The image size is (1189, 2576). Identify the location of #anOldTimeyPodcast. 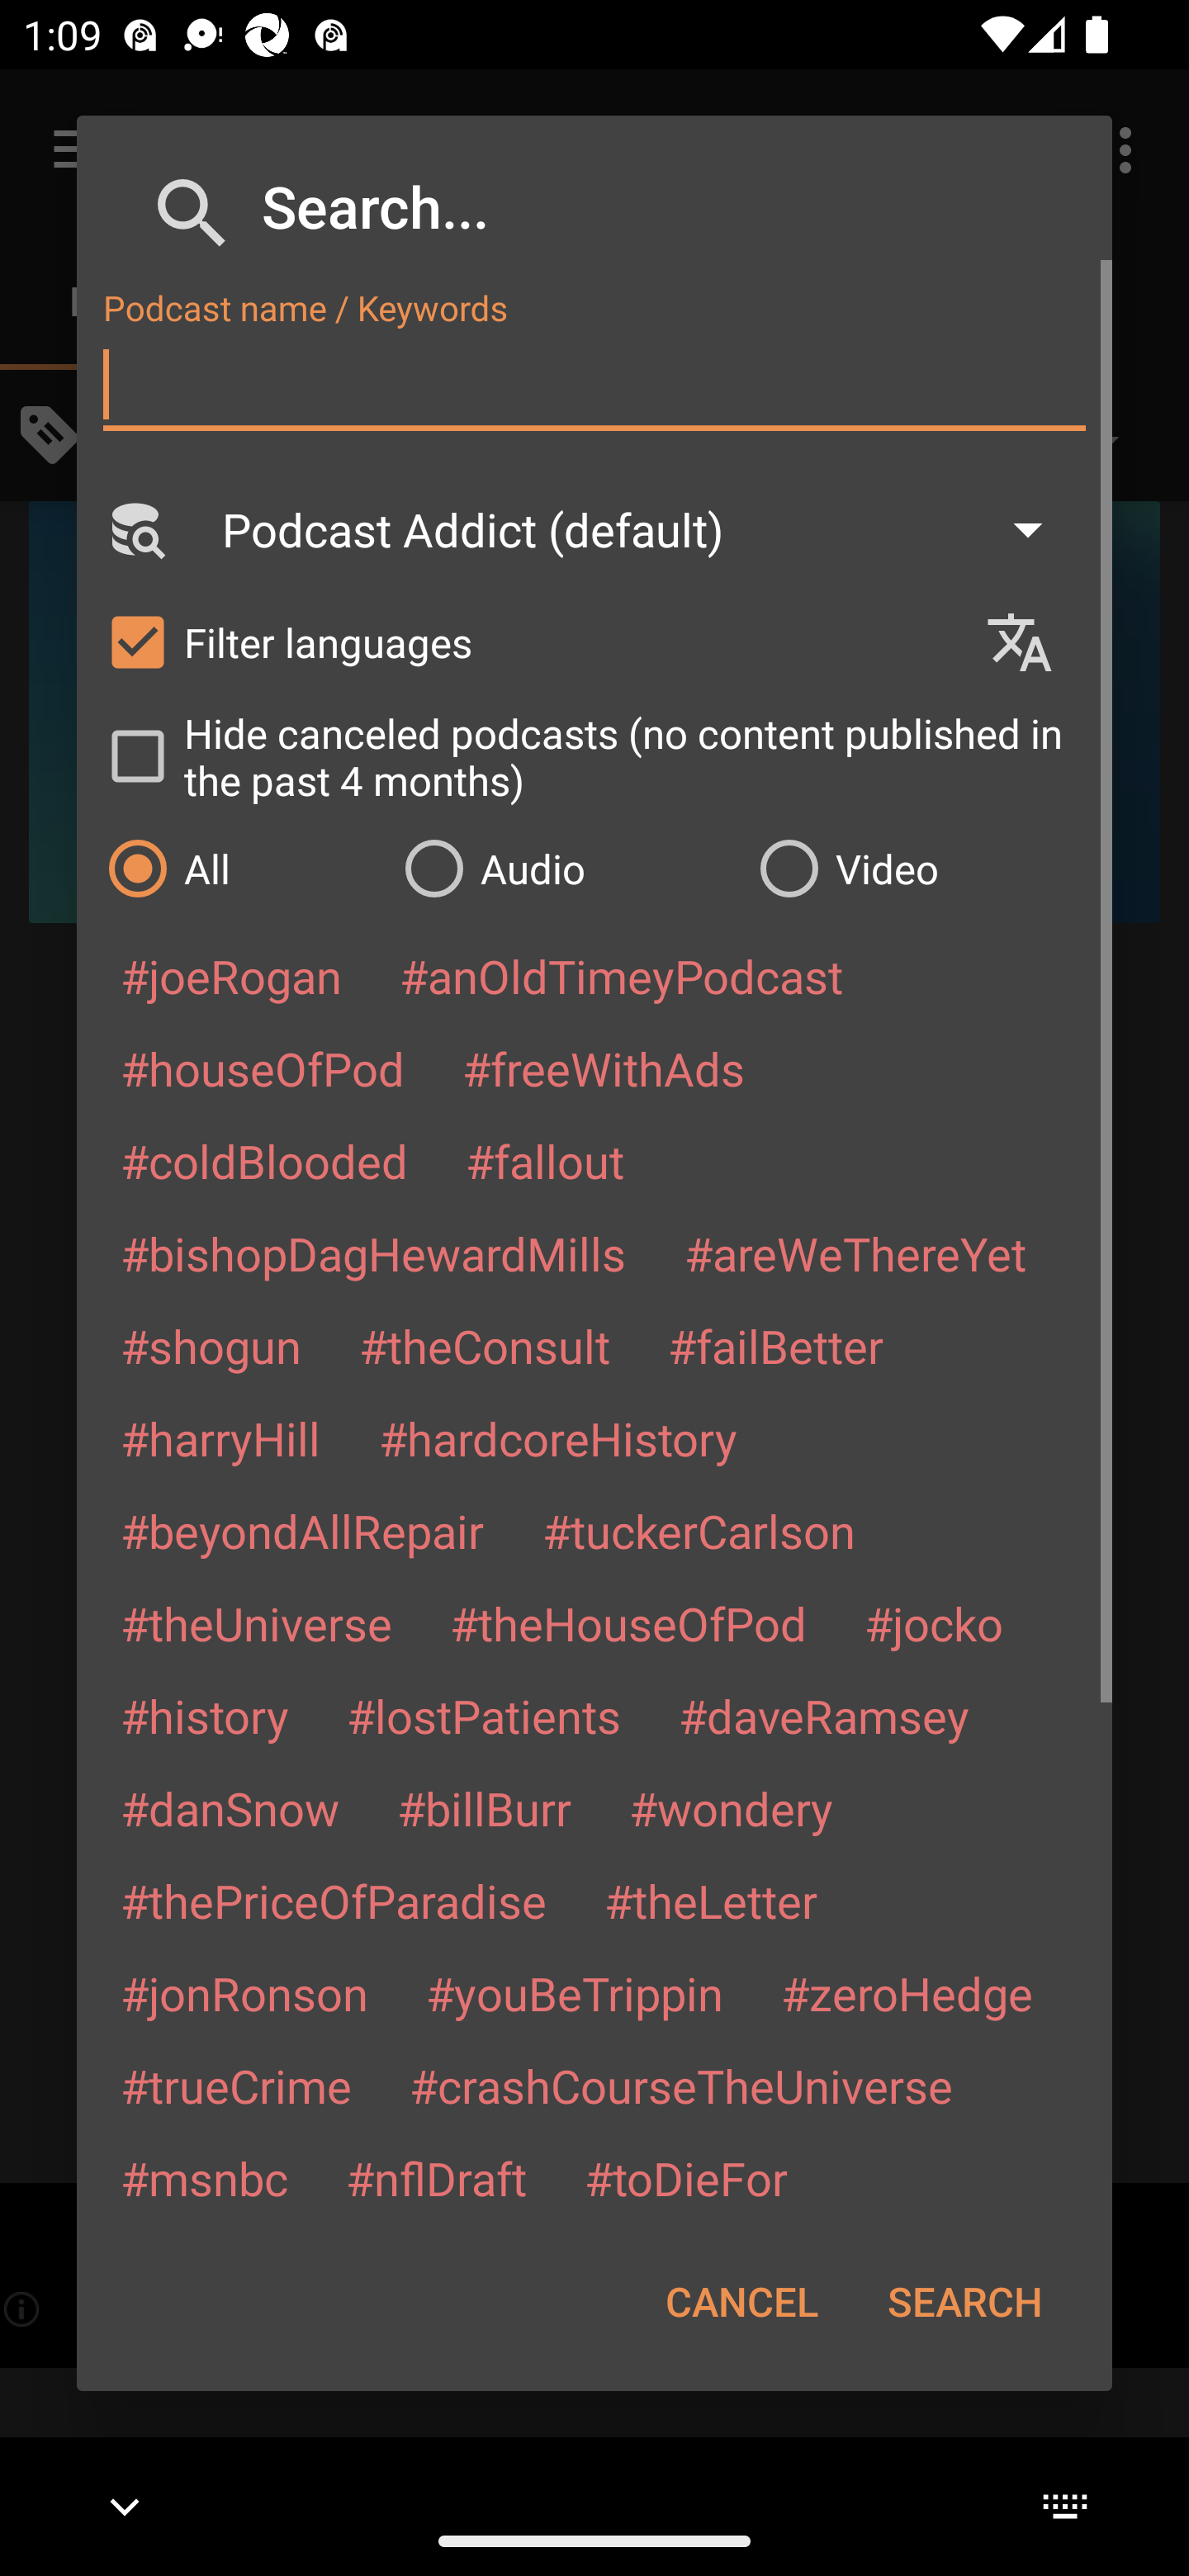
(621, 976).